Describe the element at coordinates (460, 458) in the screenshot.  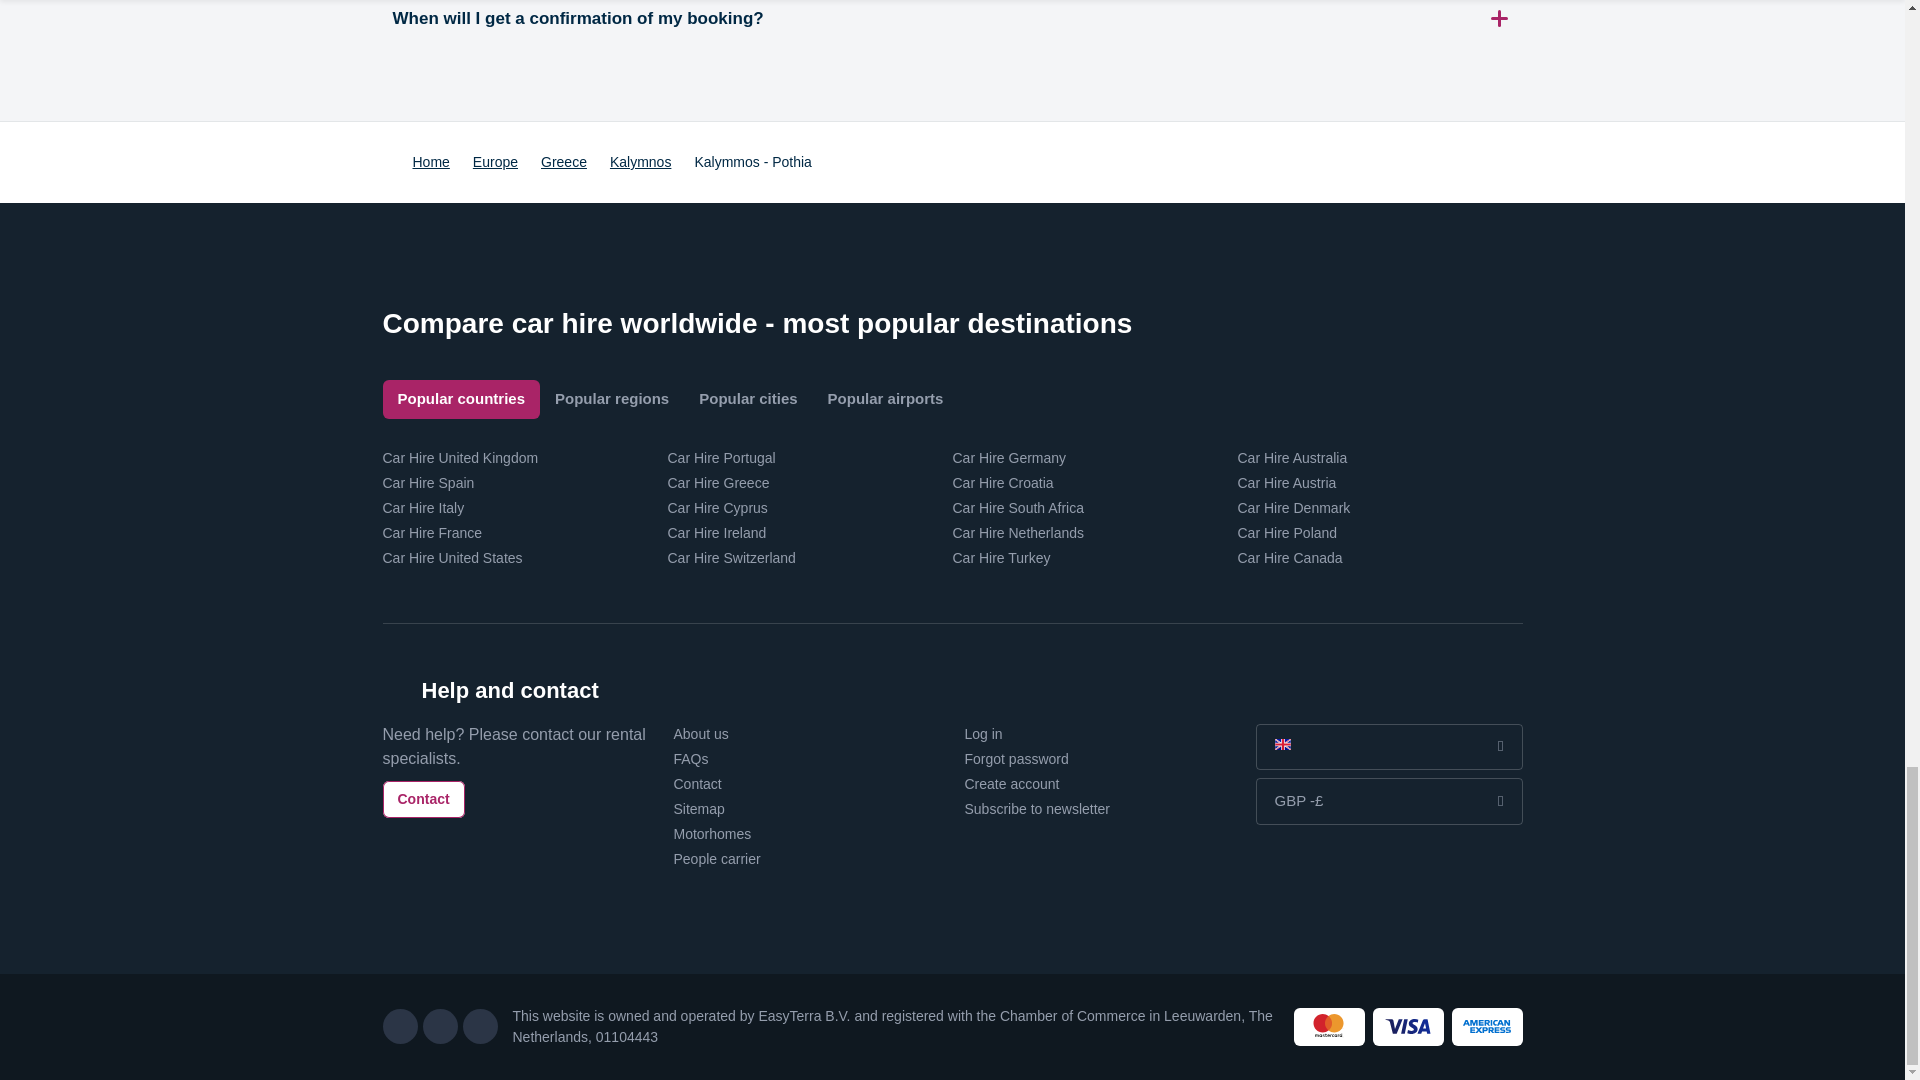
I see `Car Hire United Kingdom` at that location.